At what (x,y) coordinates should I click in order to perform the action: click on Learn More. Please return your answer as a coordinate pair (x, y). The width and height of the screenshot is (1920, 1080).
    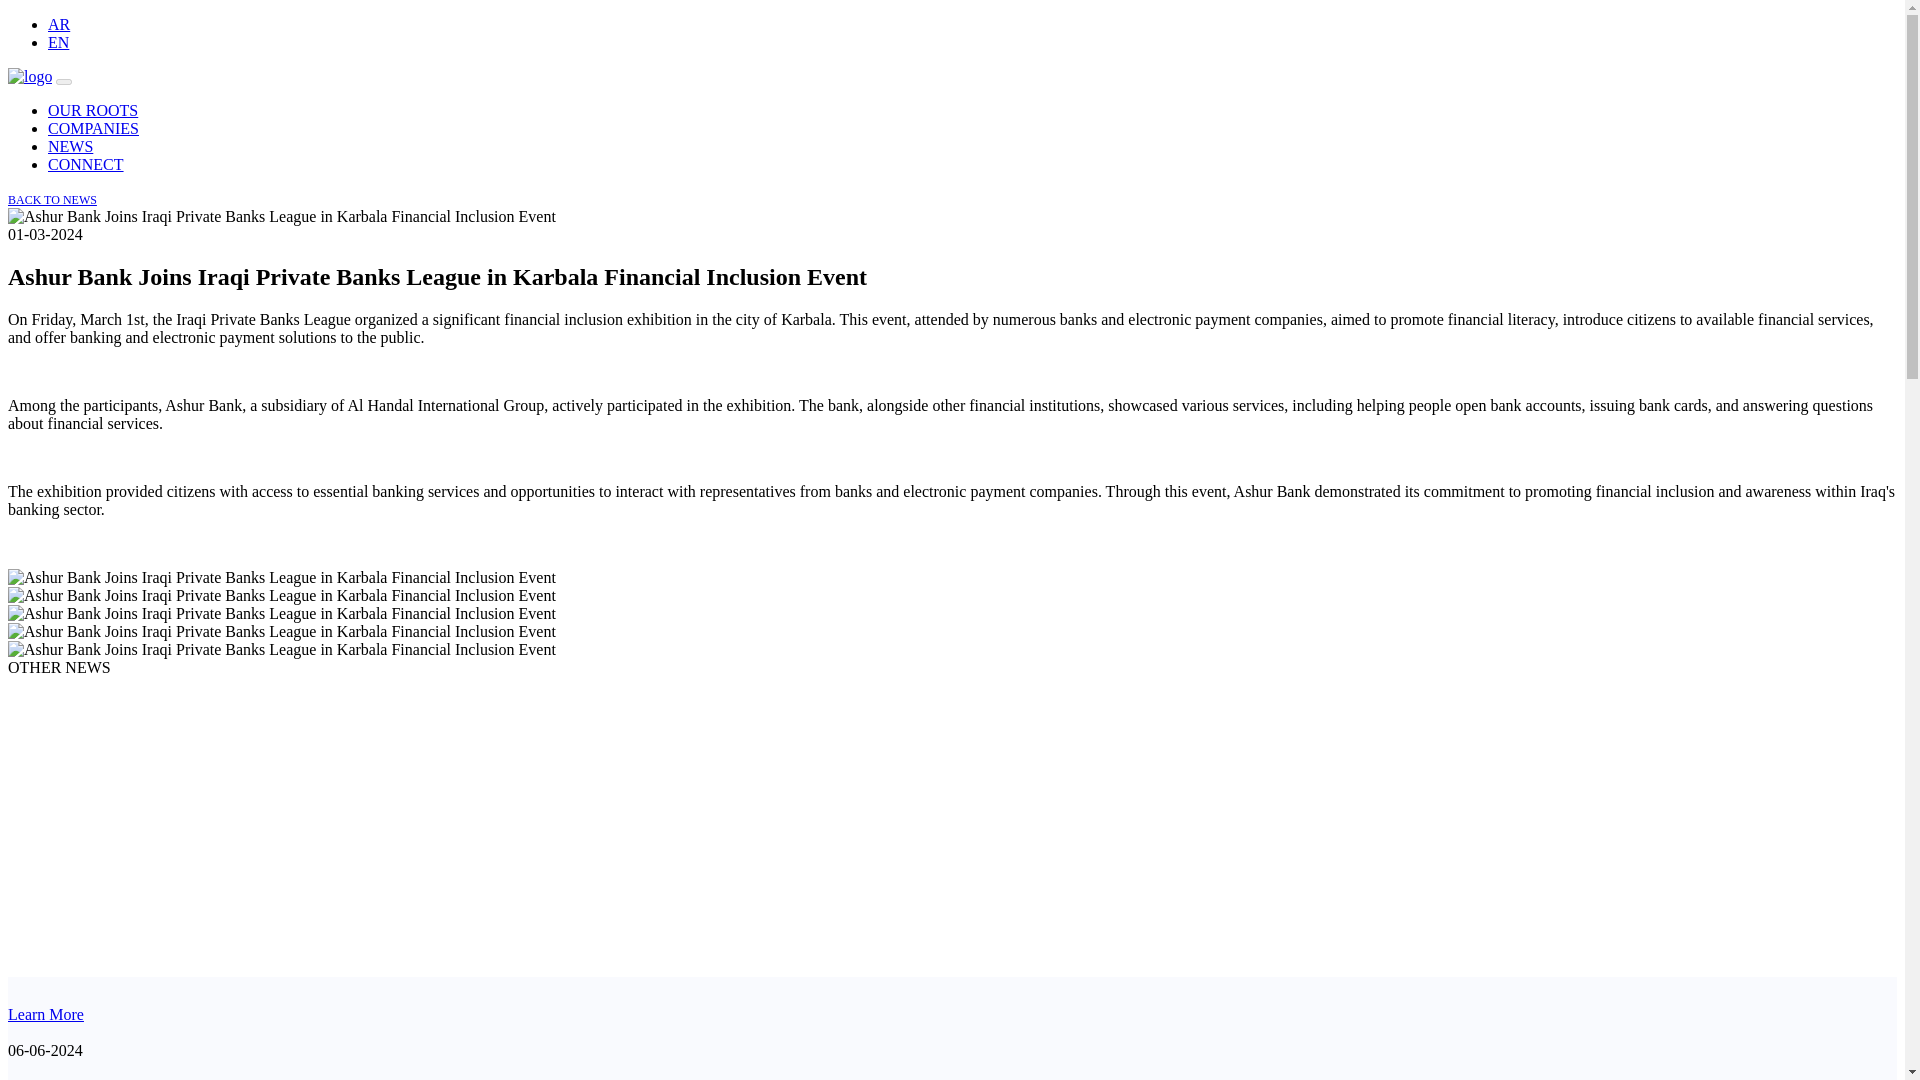
    Looking at the image, I should click on (46, 1014).